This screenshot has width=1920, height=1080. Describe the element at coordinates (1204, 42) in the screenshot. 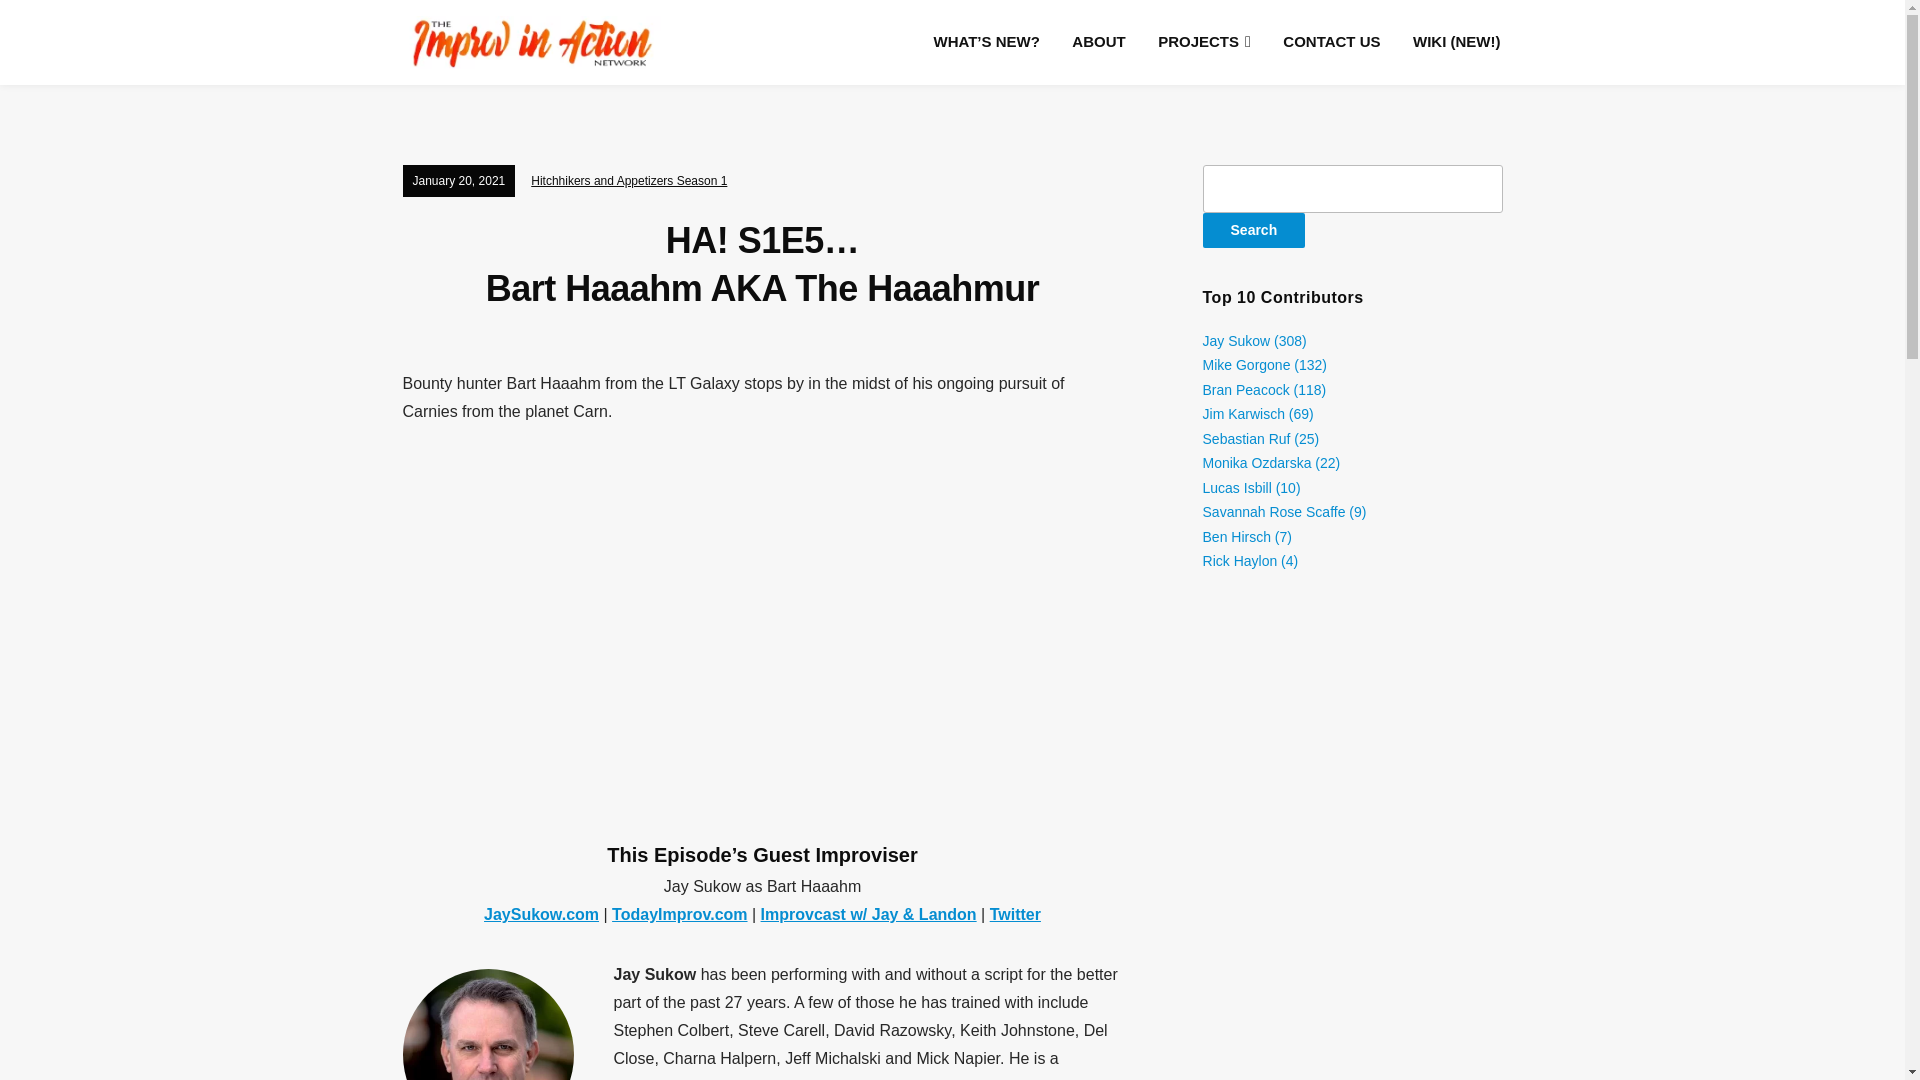

I see `PROJECTS` at that location.